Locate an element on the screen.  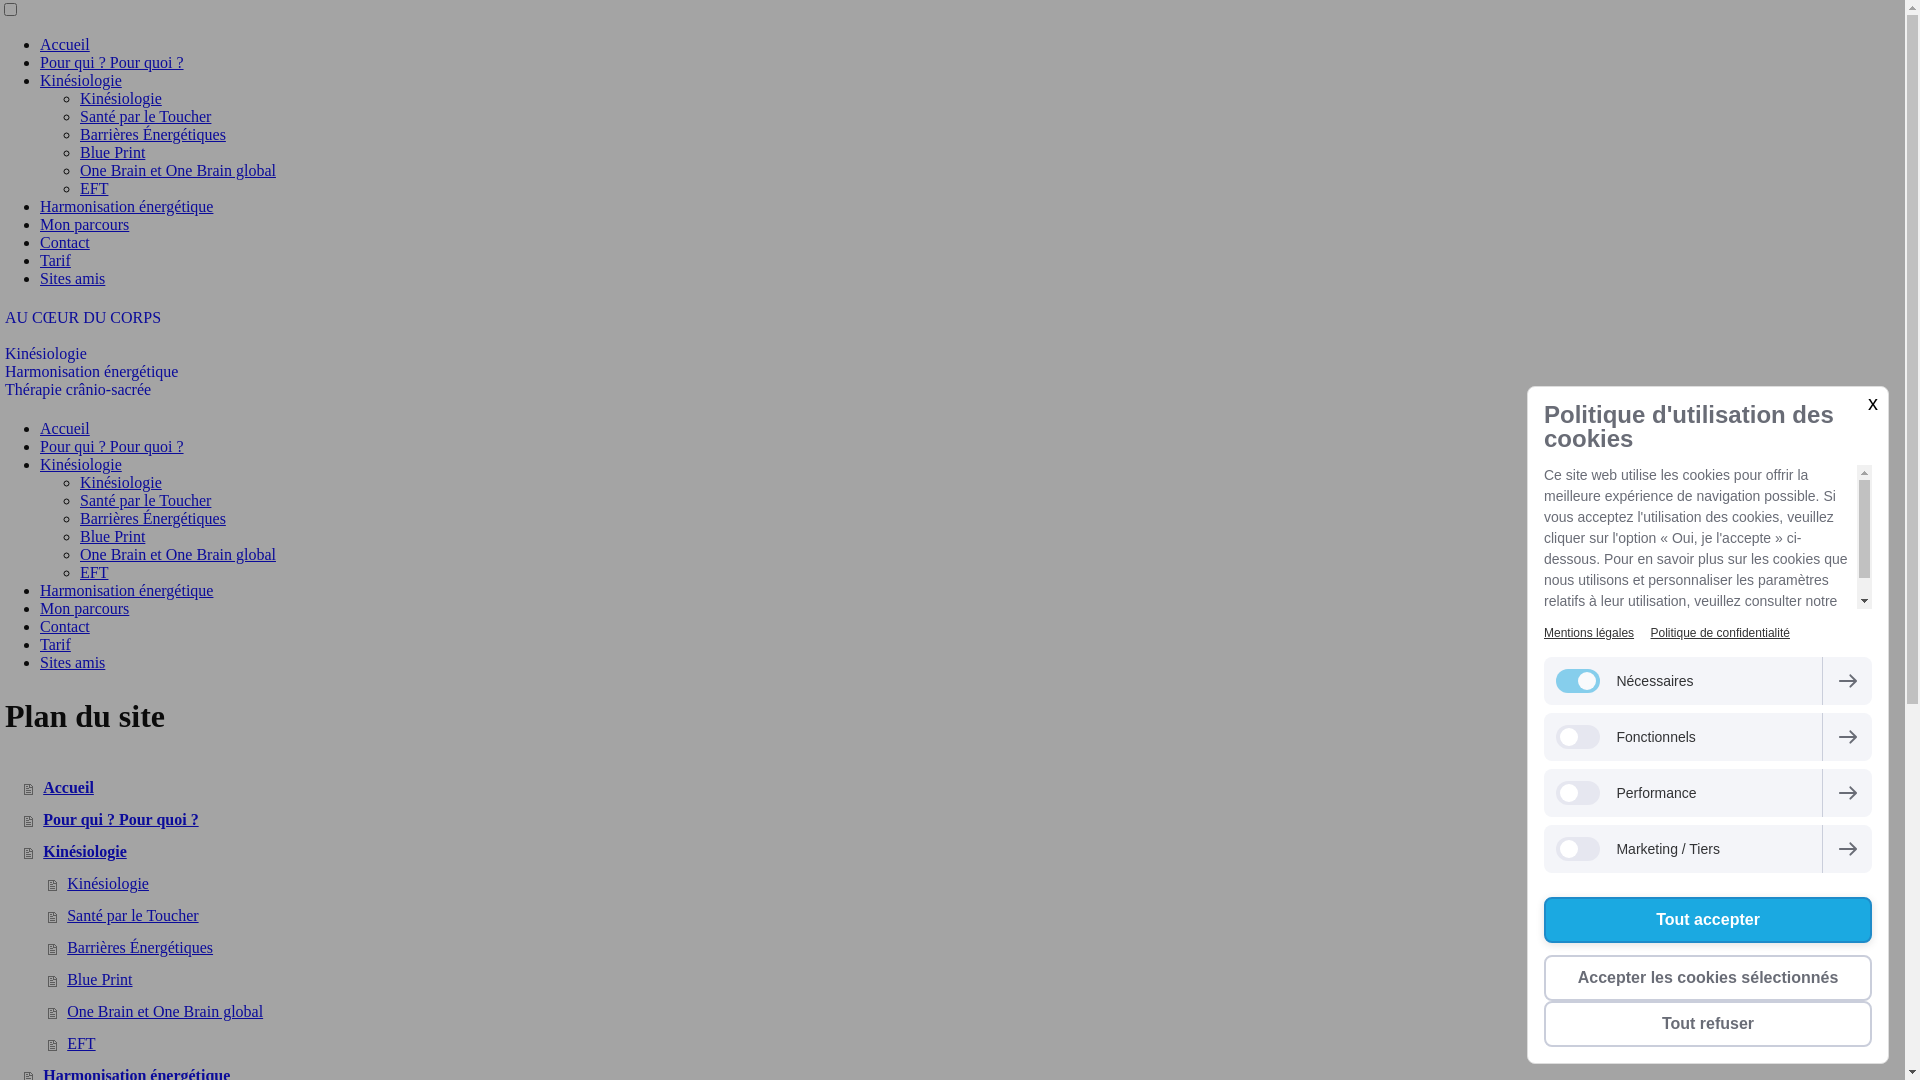
Mon parcours is located at coordinates (84, 608).